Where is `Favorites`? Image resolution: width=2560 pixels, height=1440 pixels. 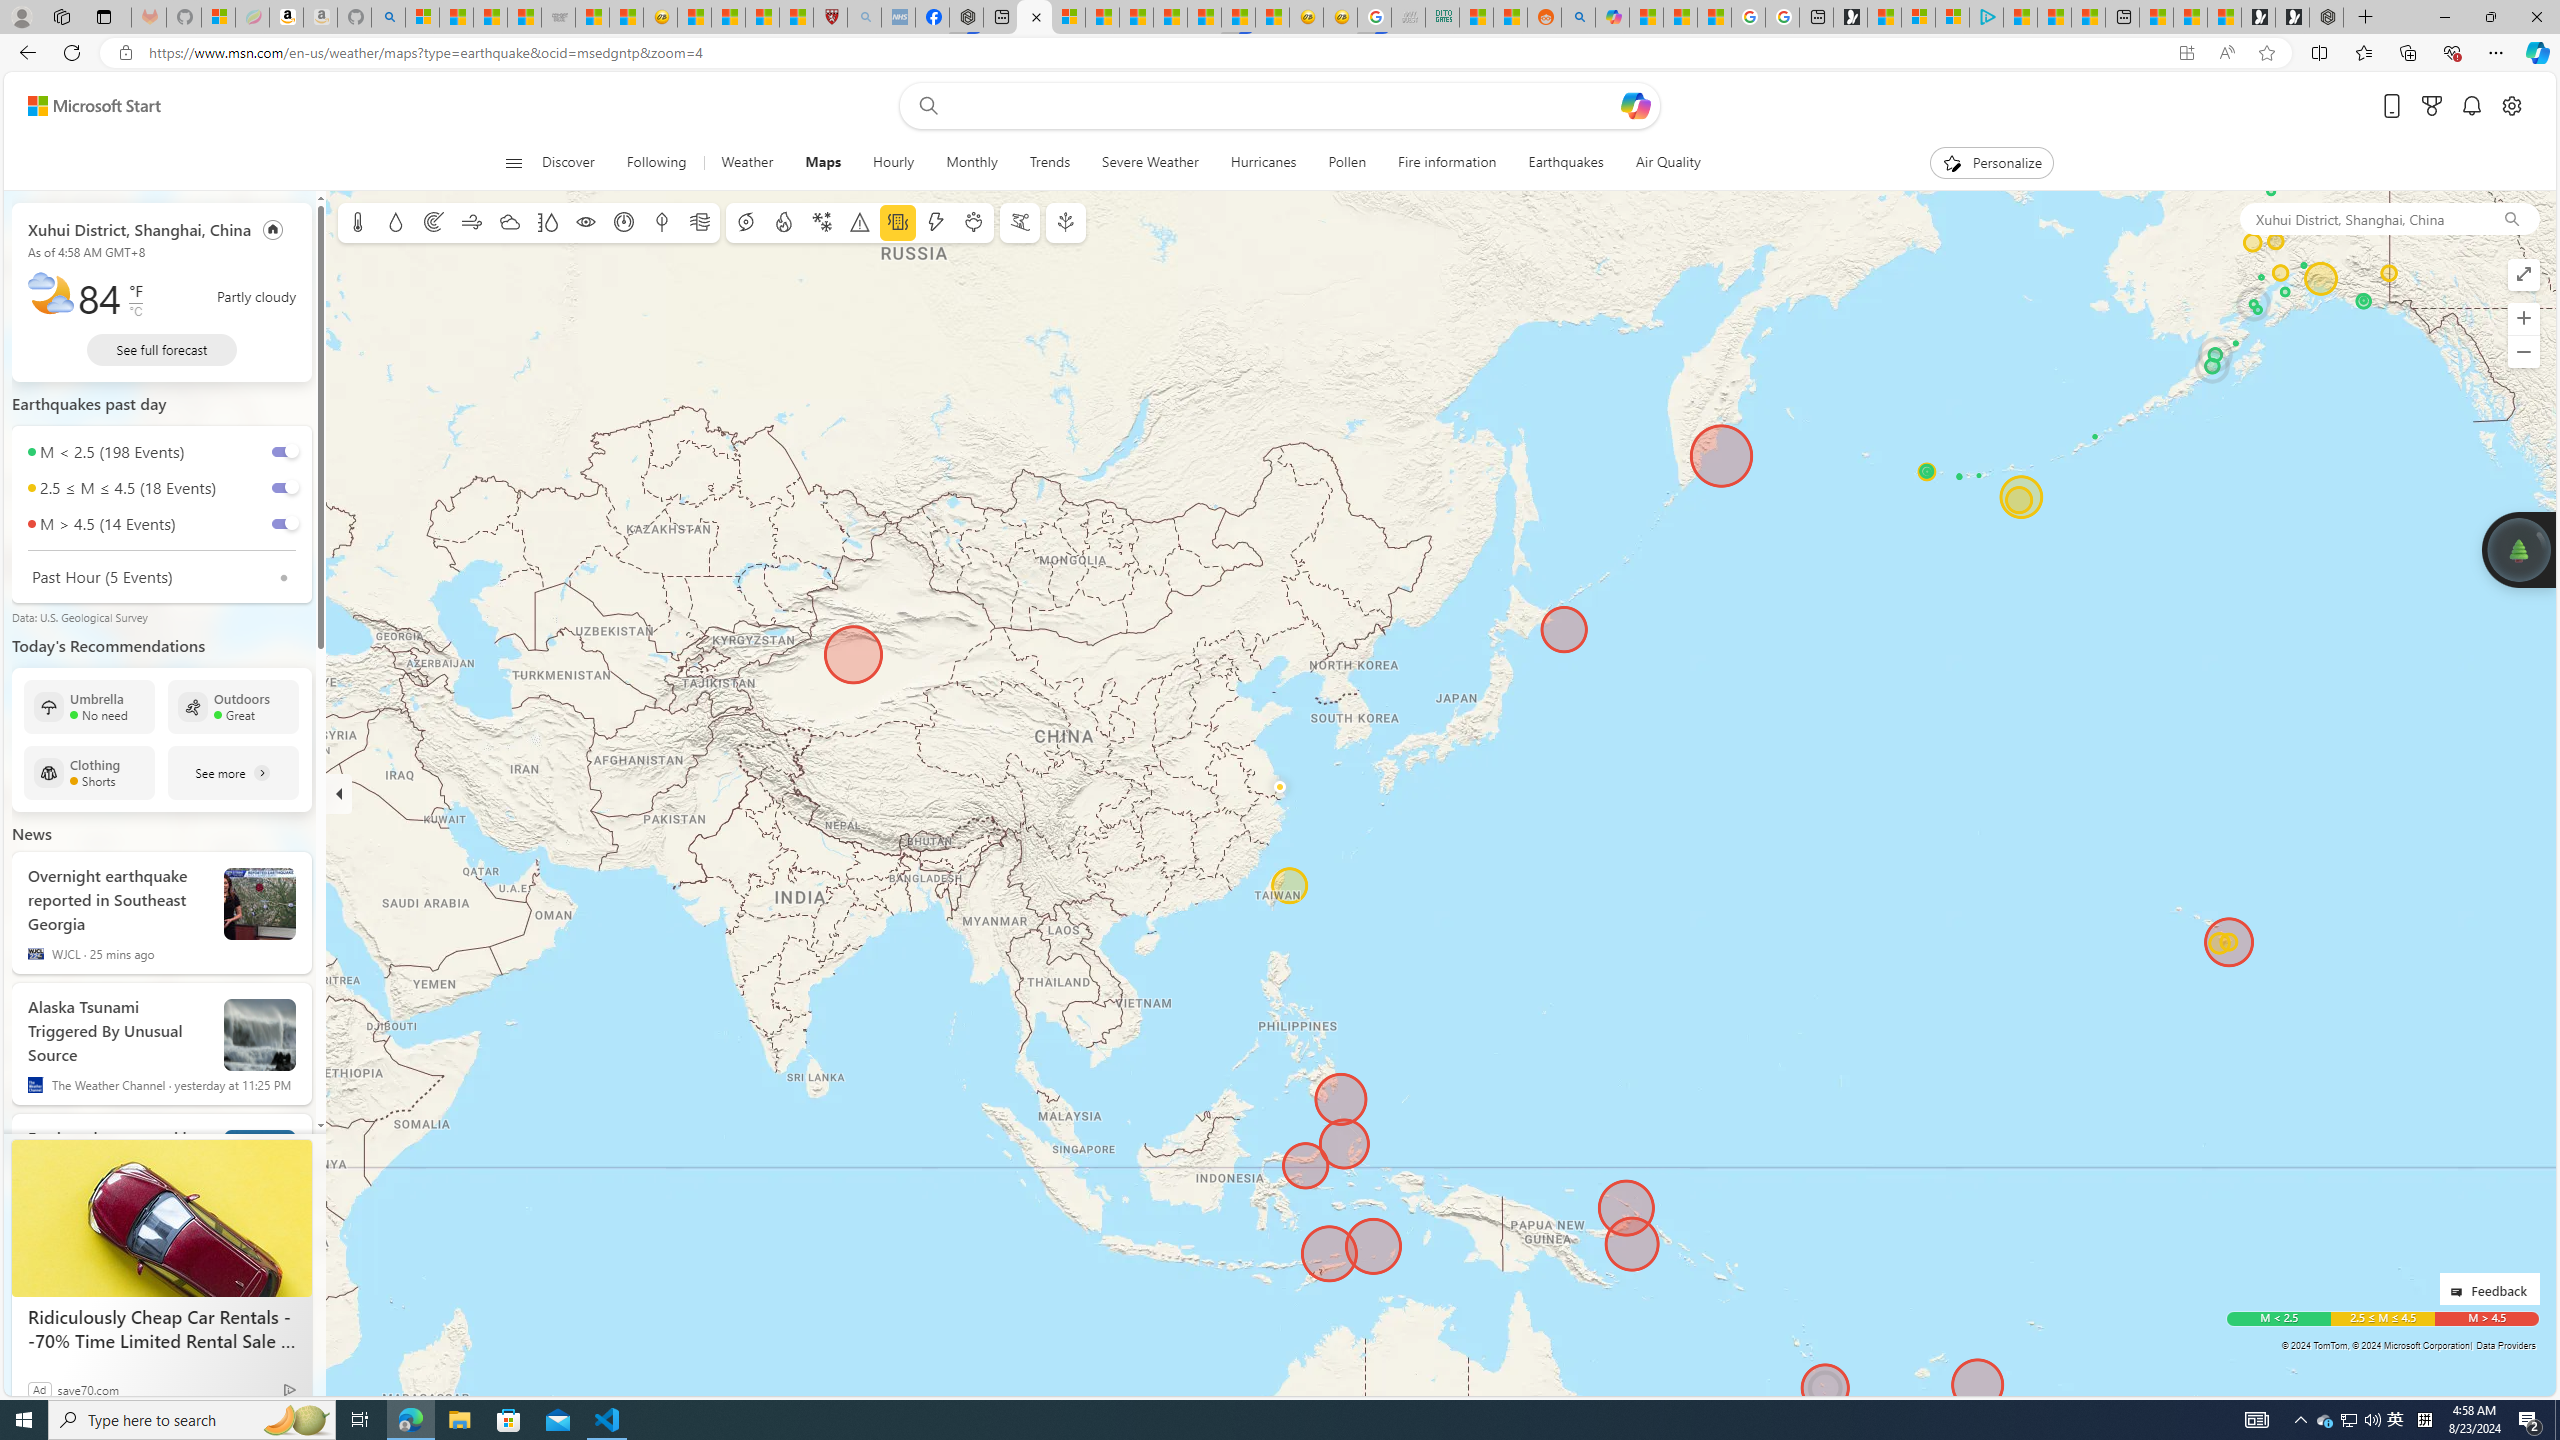
Favorites is located at coordinates (2364, 52).